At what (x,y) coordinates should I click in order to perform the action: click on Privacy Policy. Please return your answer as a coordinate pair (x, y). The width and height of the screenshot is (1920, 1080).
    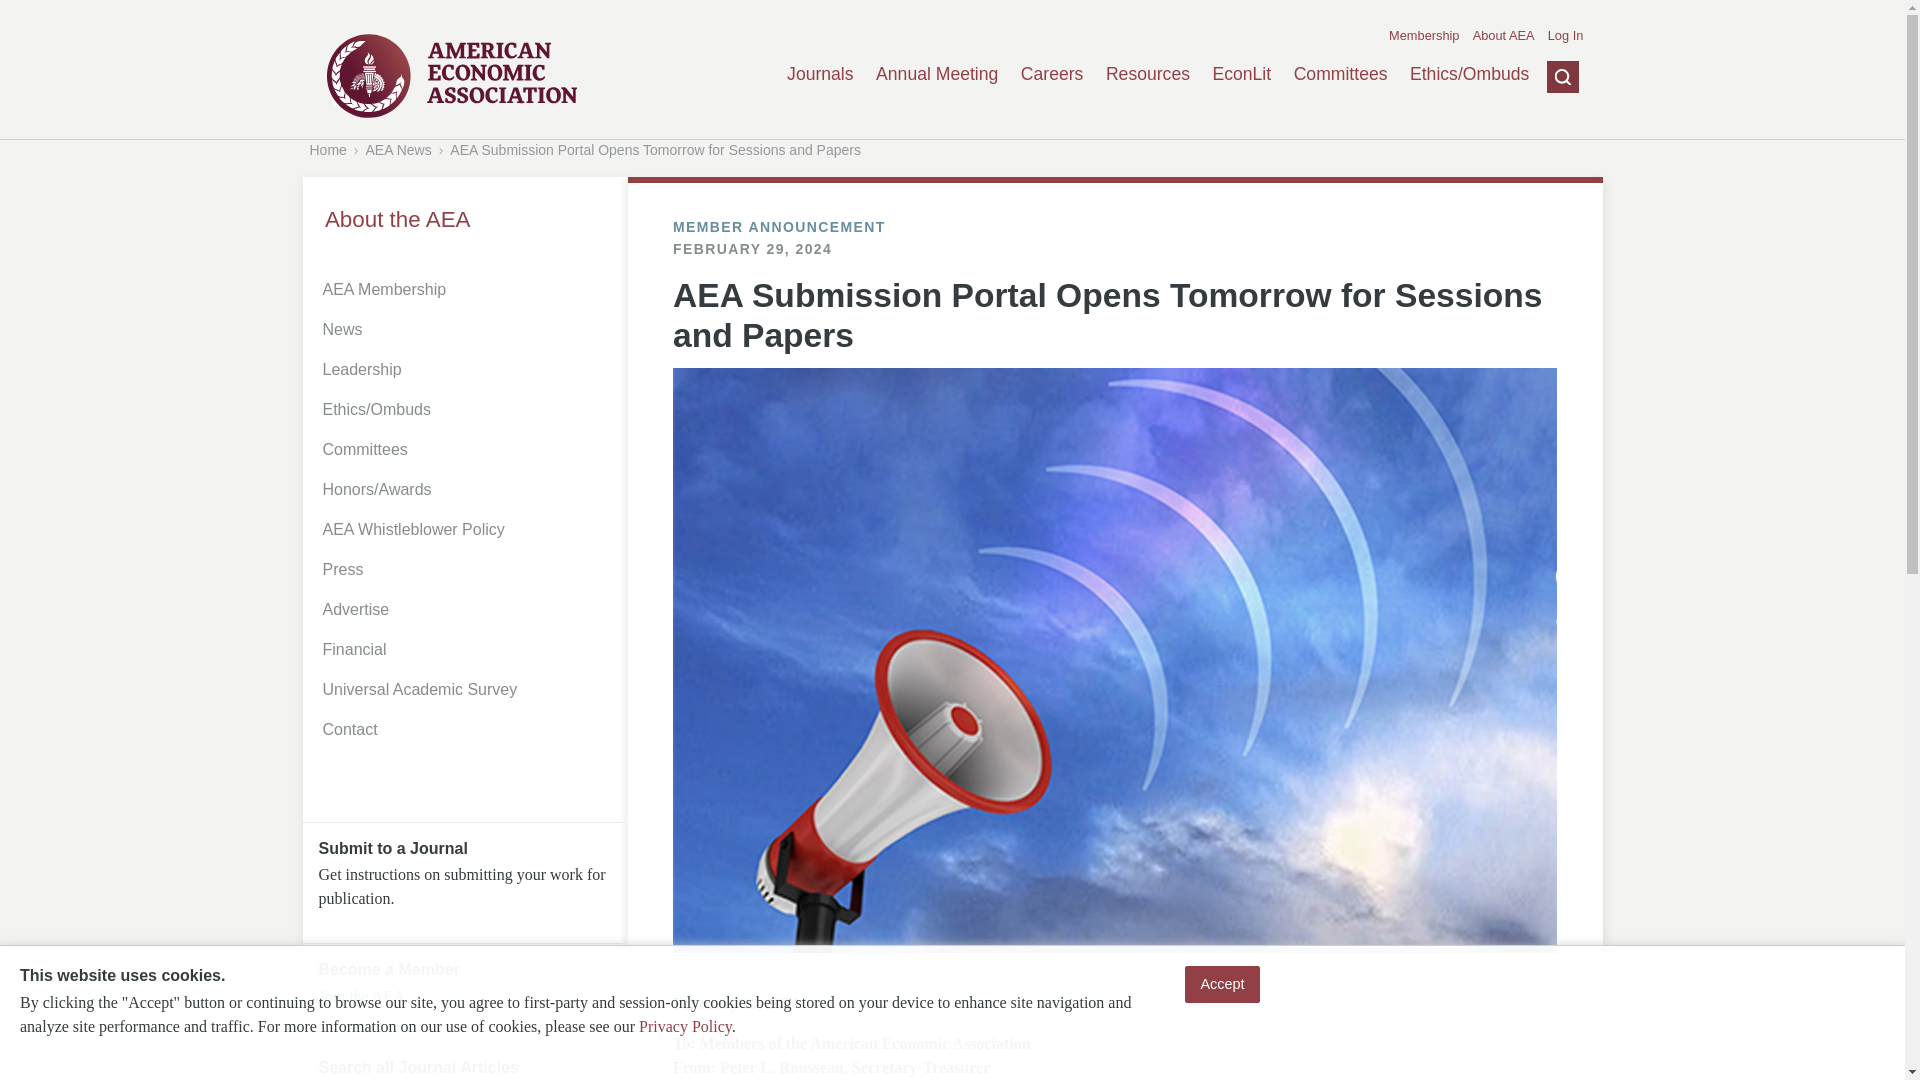
    Looking at the image, I should click on (685, 1026).